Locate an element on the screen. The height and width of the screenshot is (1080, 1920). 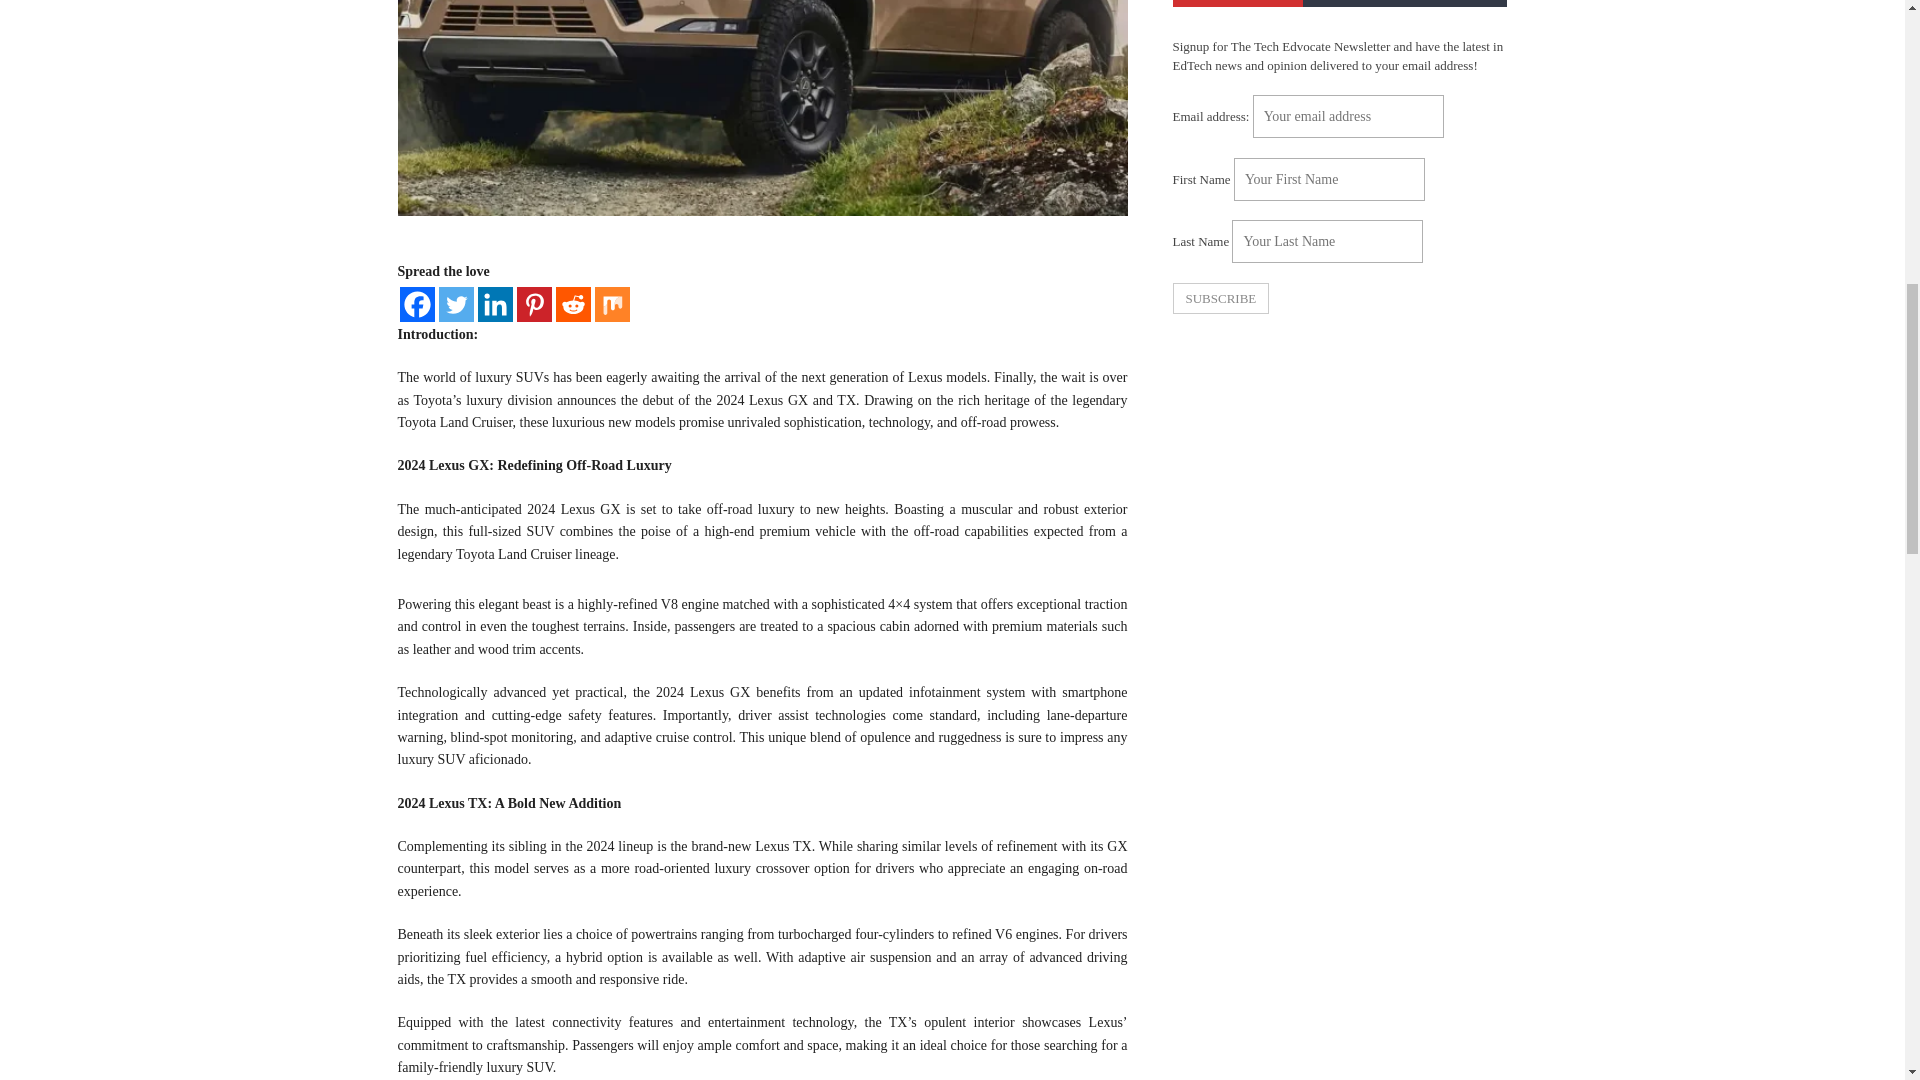
Facebook is located at coordinates (417, 304).